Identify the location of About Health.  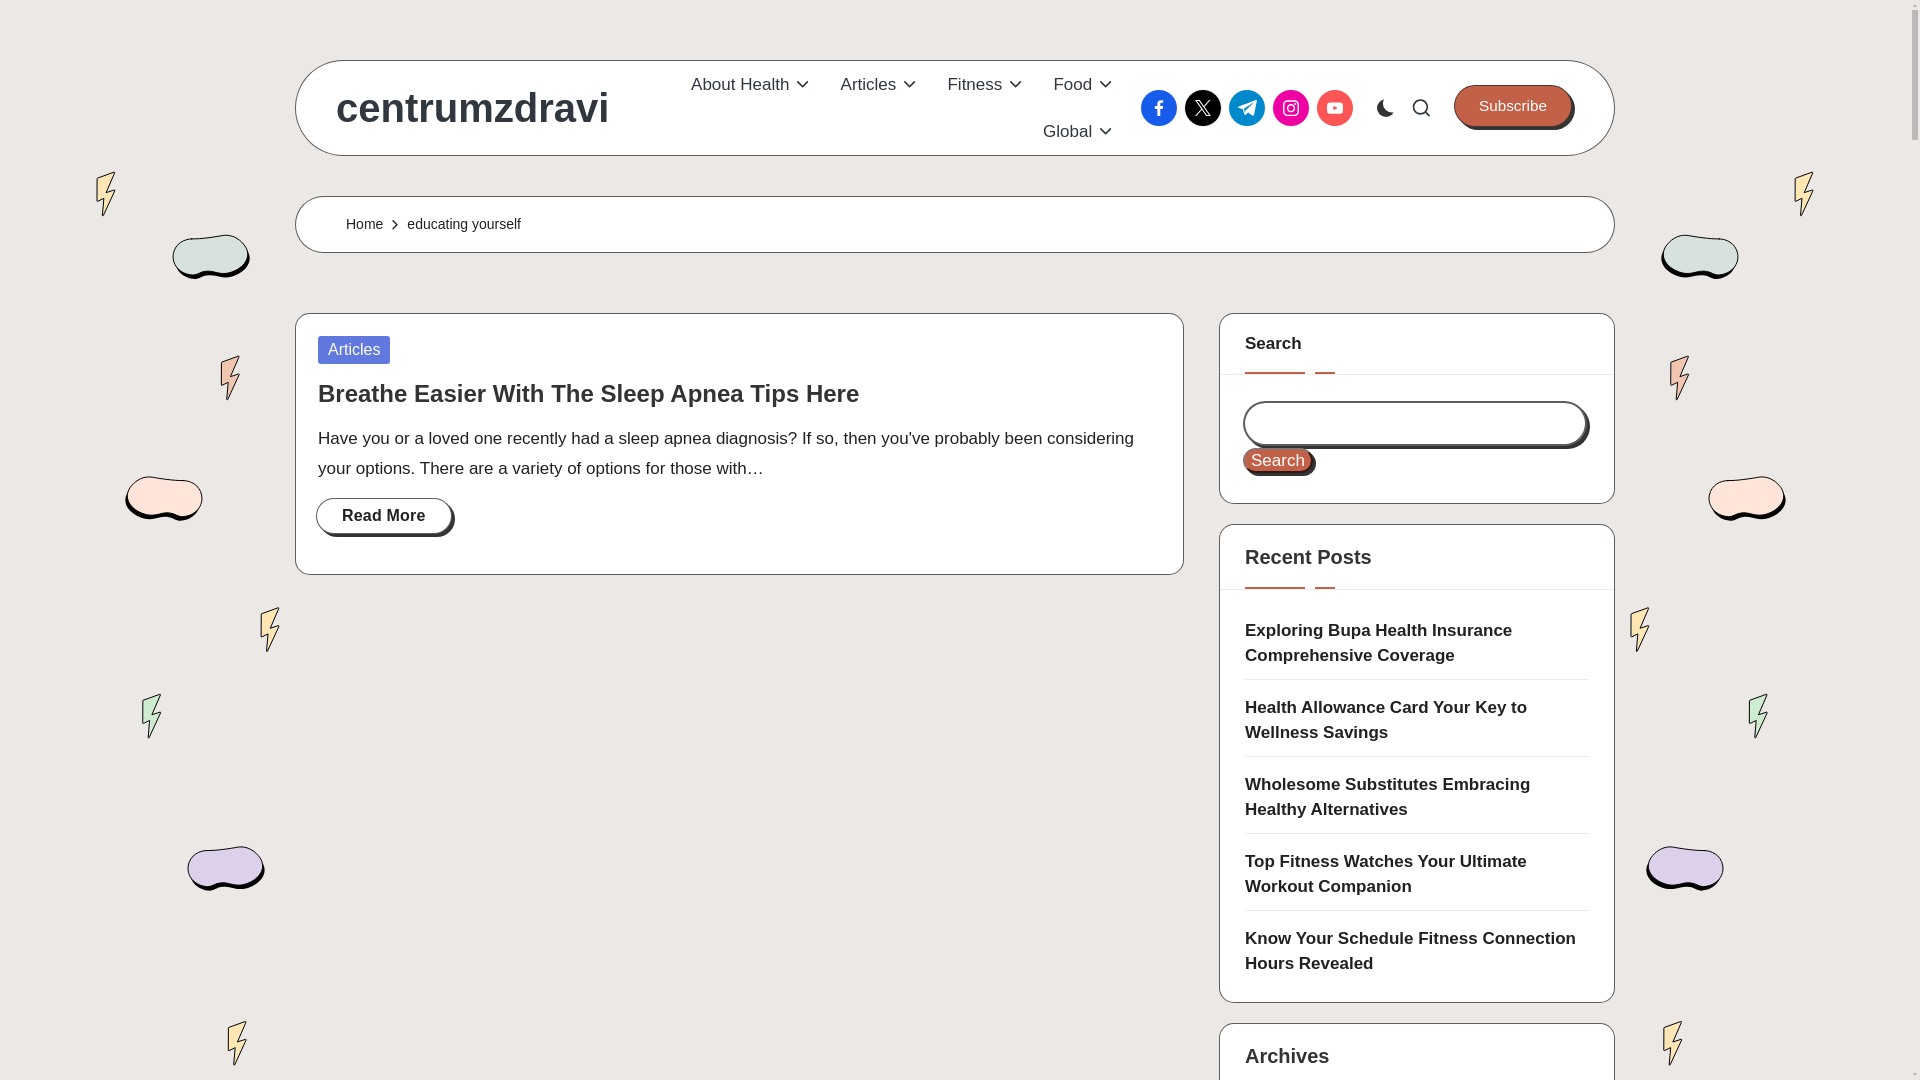
(752, 84).